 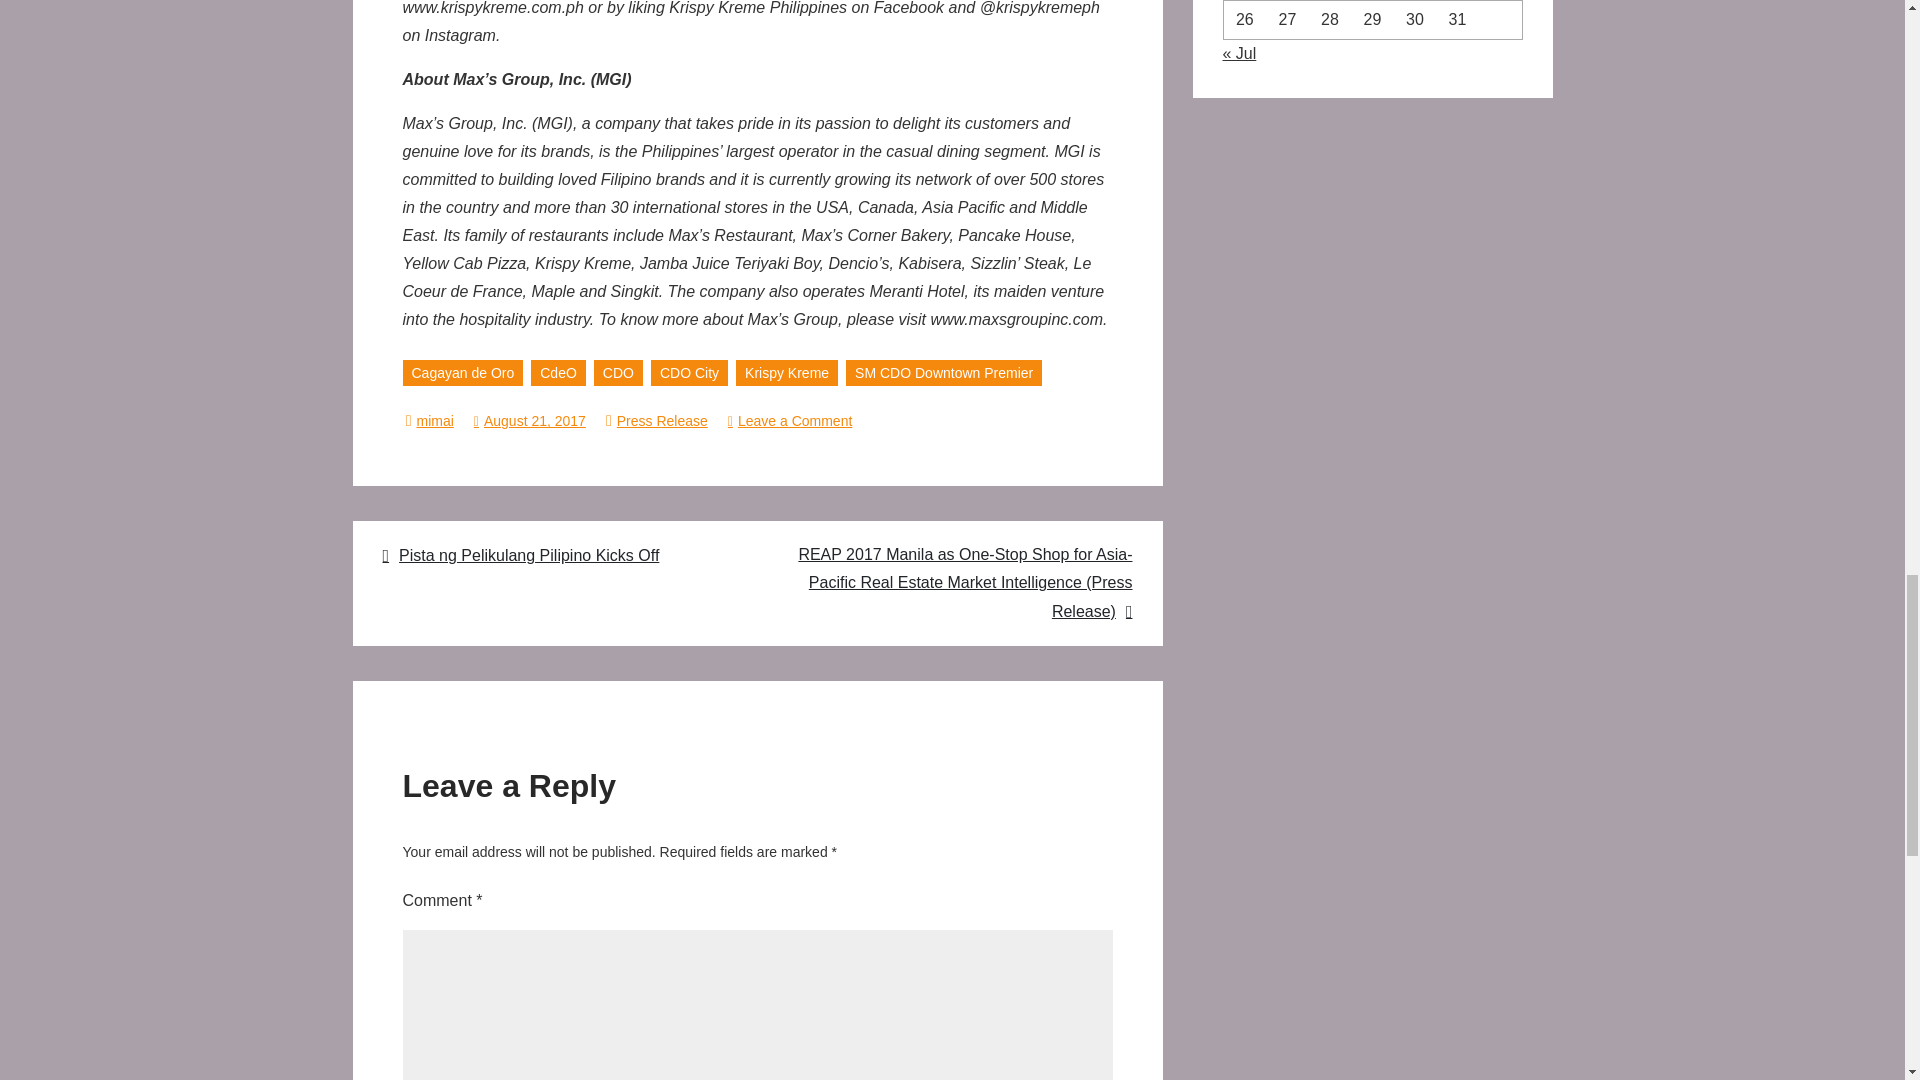 What do you see at coordinates (434, 420) in the screenshot?
I see `mimai` at bounding box center [434, 420].